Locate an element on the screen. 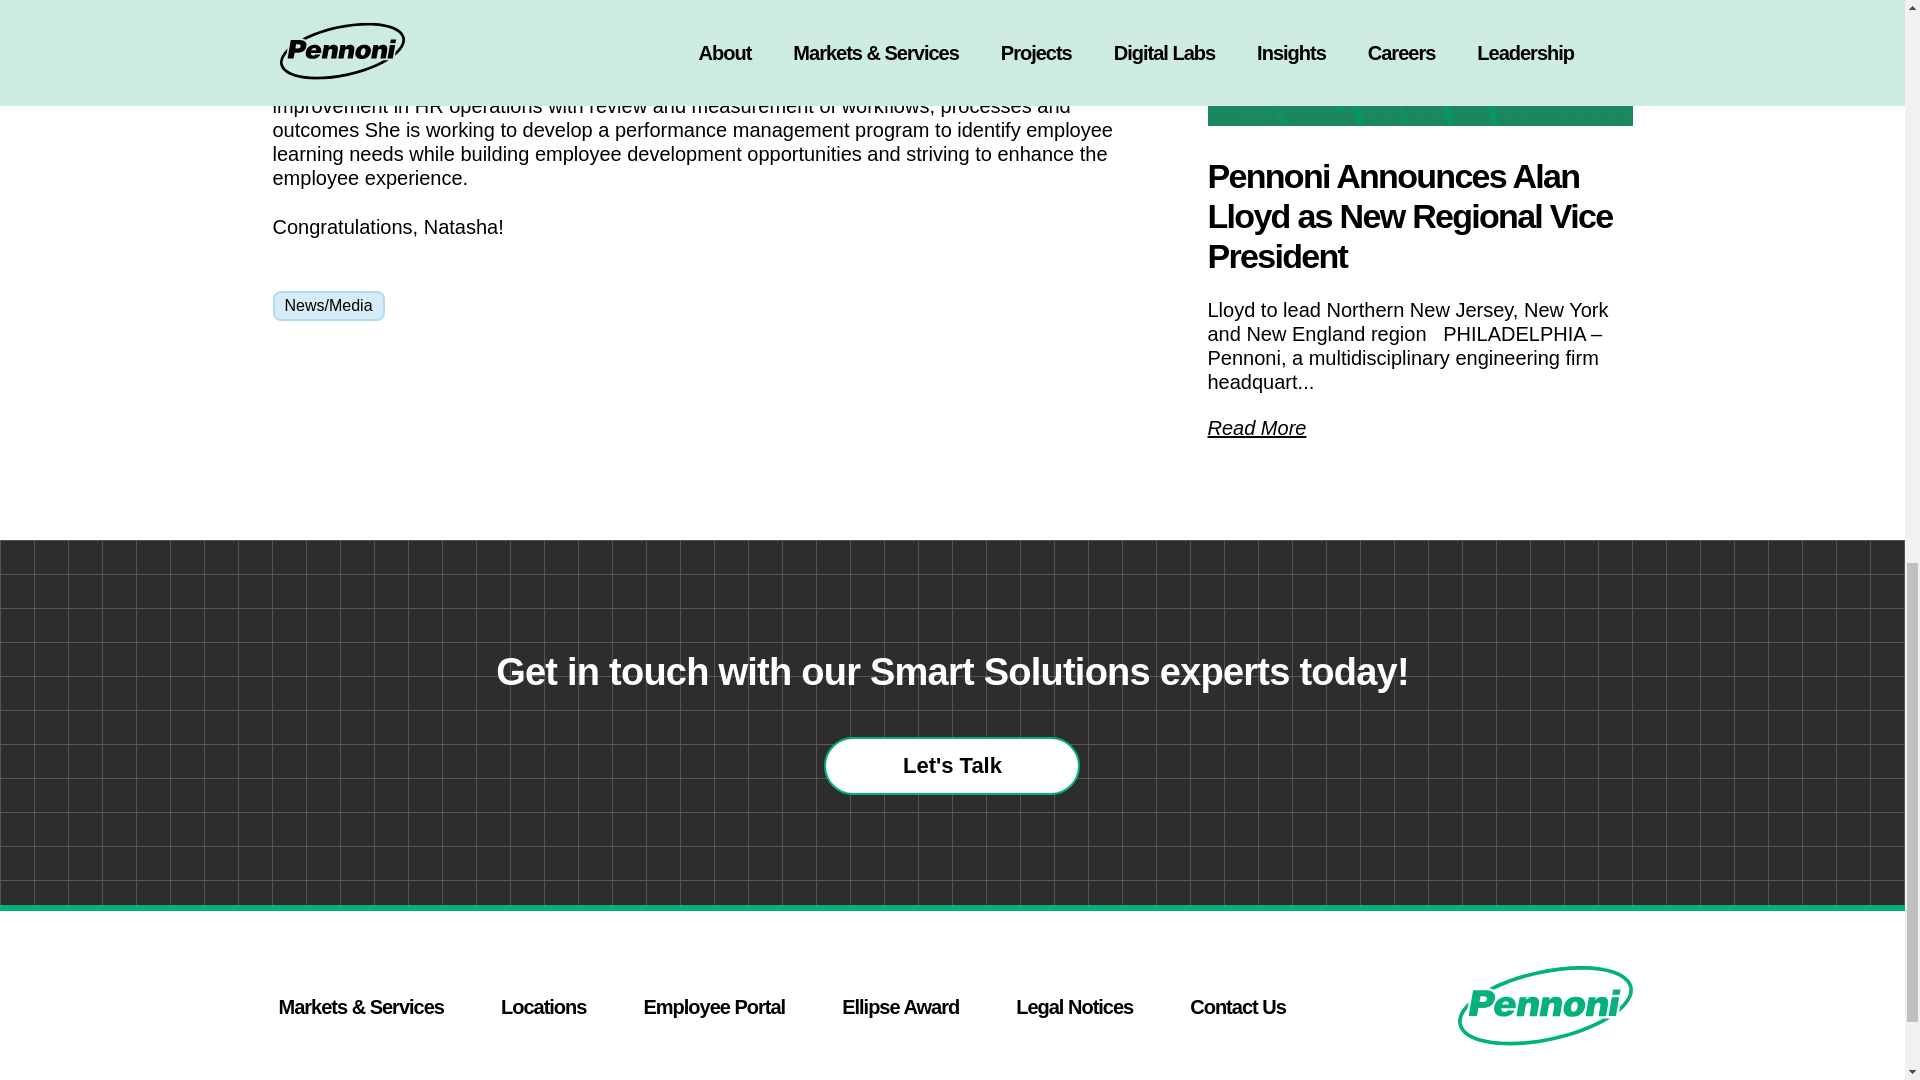 This screenshot has height=1080, width=1920. Locations is located at coordinates (543, 1006).